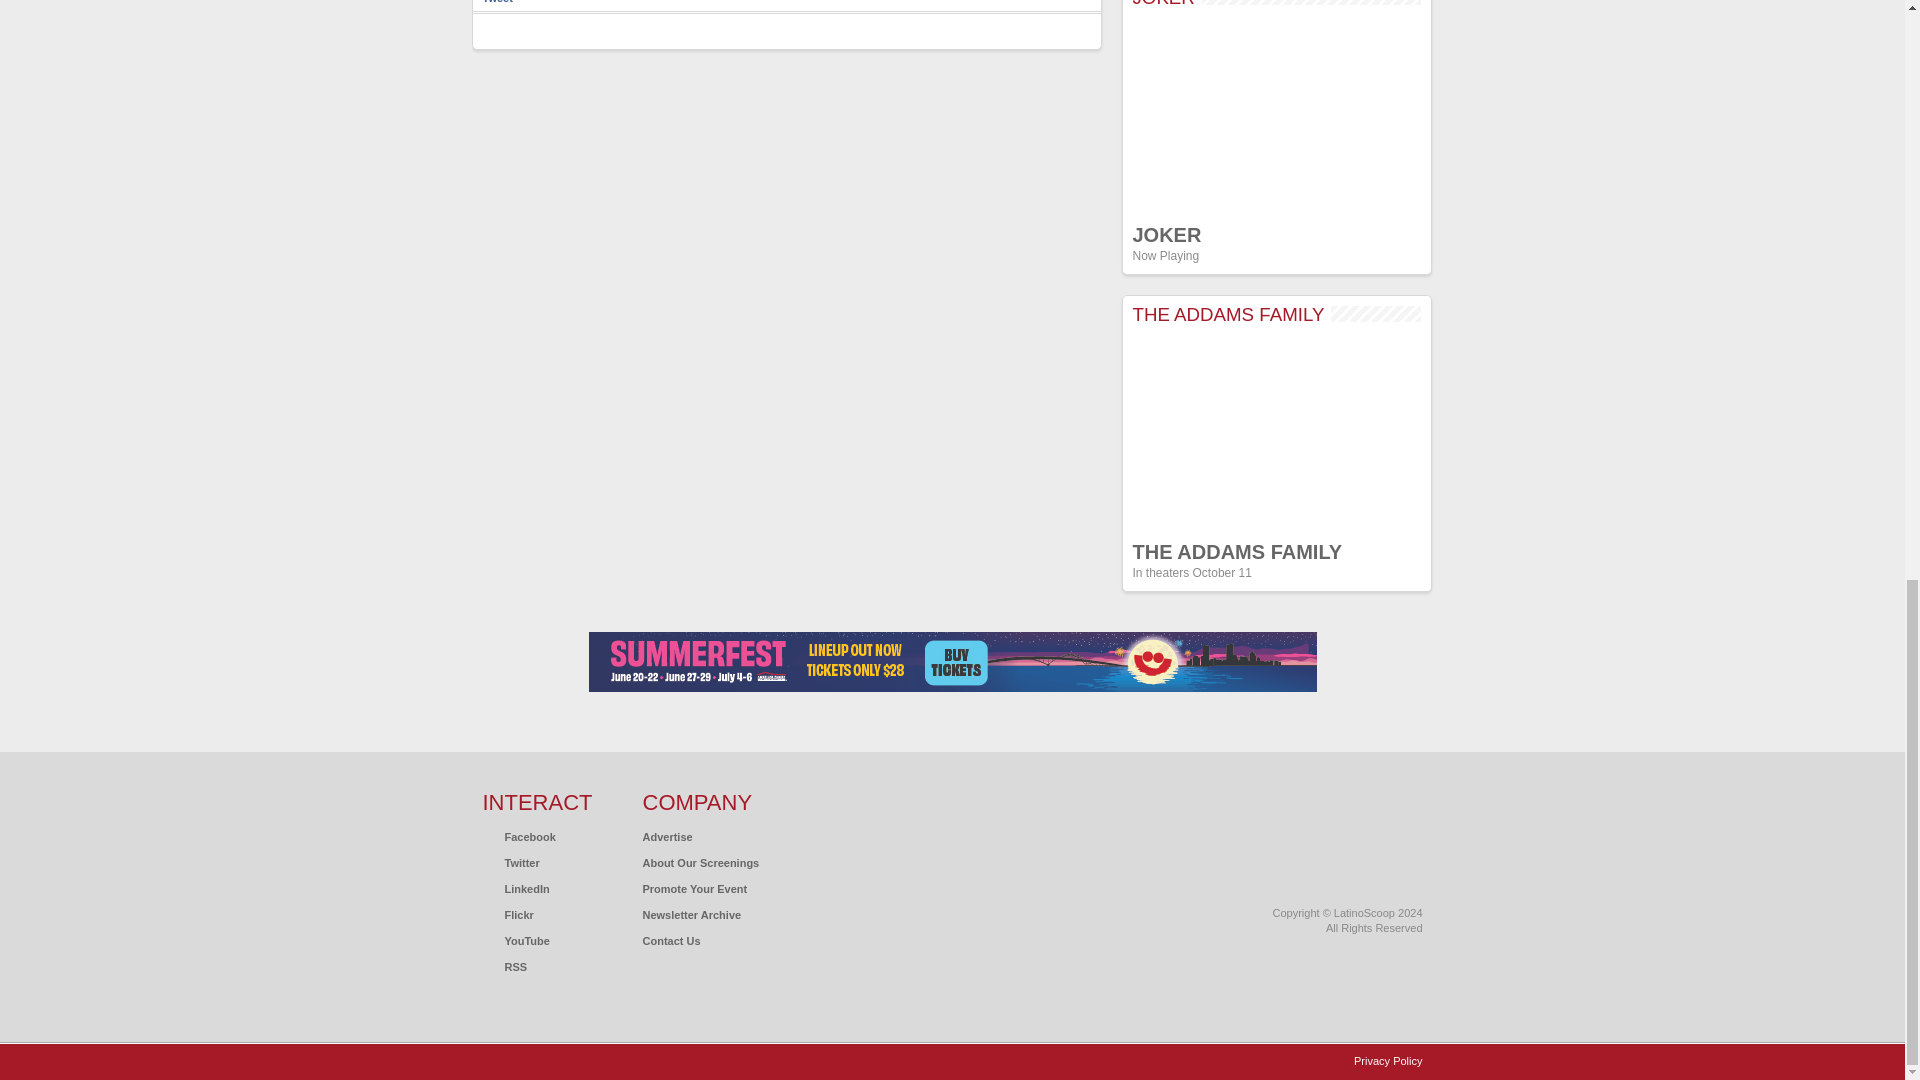 The width and height of the screenshot is (1920, 1080). Describe the element at coordinates (518, 836) in the screenshot. I see `Facebook` at that location.